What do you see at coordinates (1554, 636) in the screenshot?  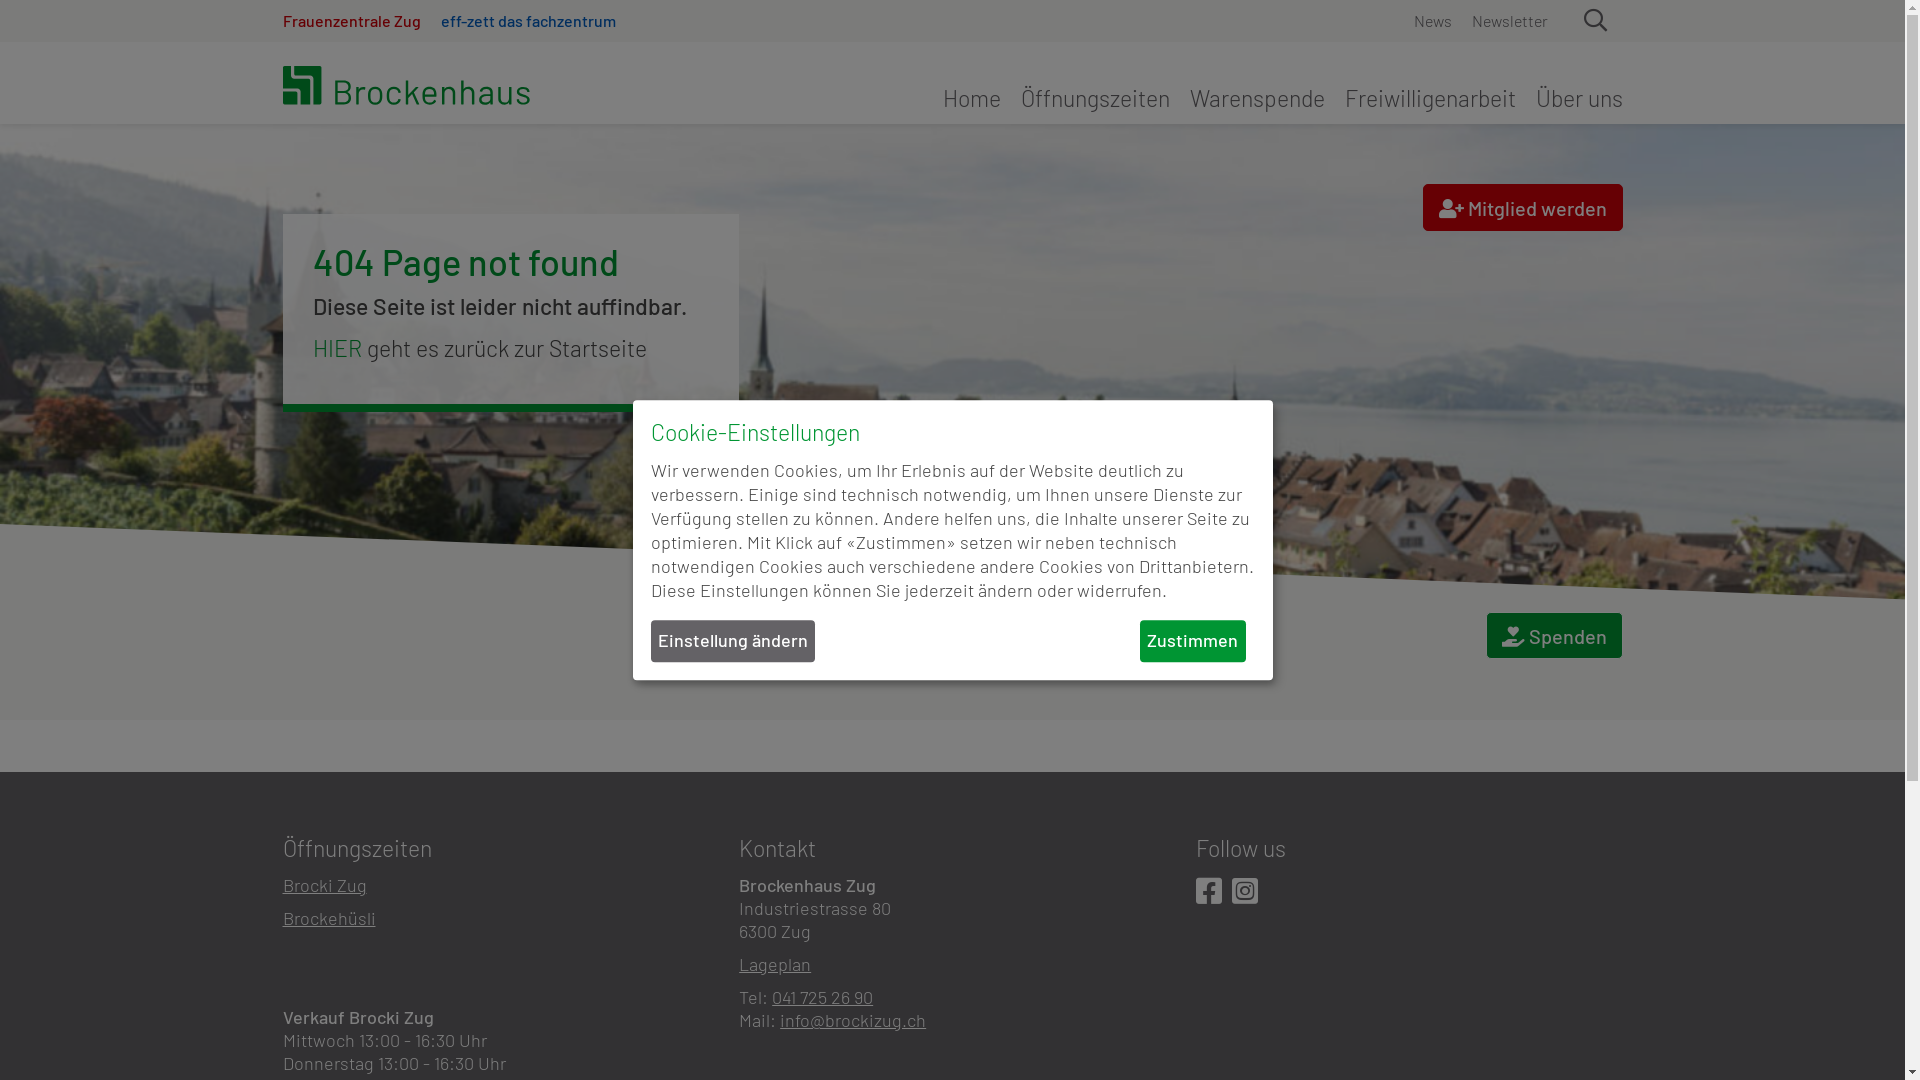 I see `Spenden` at bounding box center [1554, 636].